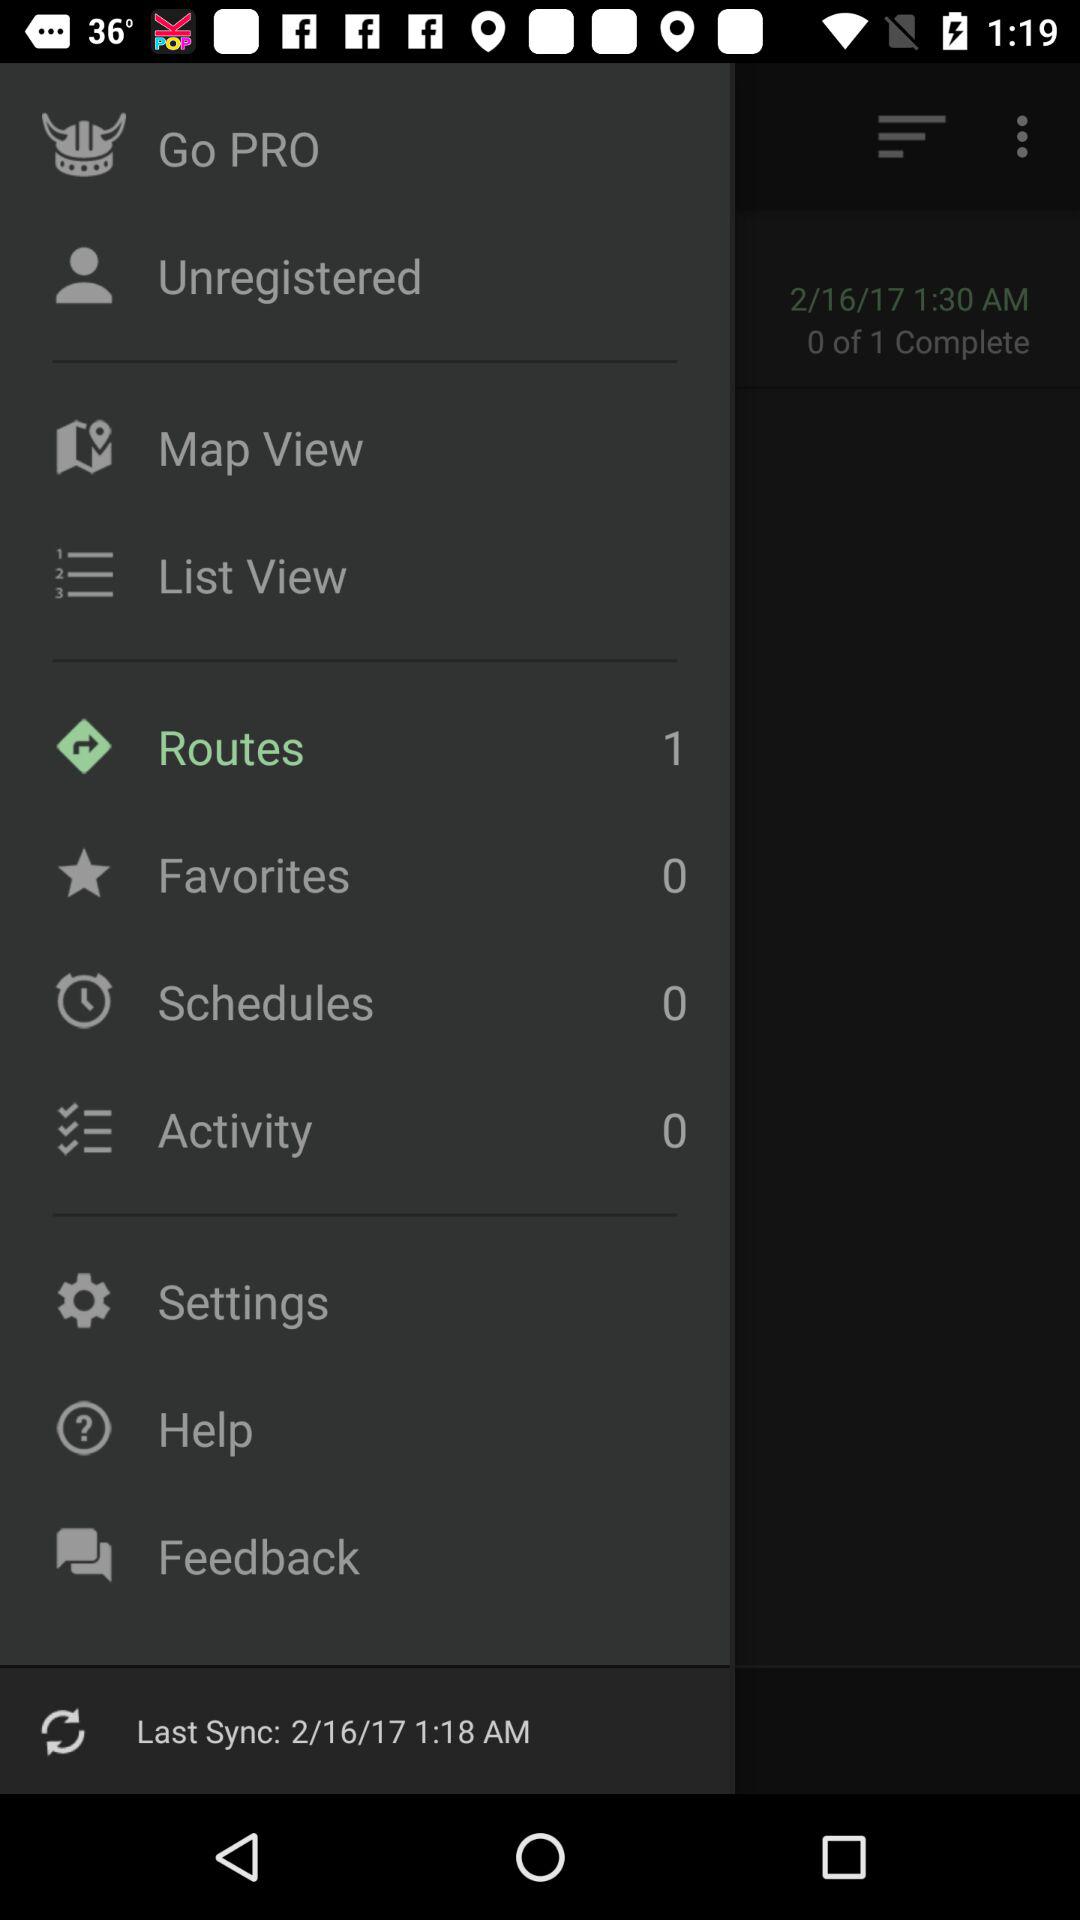 The image size is (1080, 1920). I want to click on turn on icon to the left of the 0, so click(404, 1129).